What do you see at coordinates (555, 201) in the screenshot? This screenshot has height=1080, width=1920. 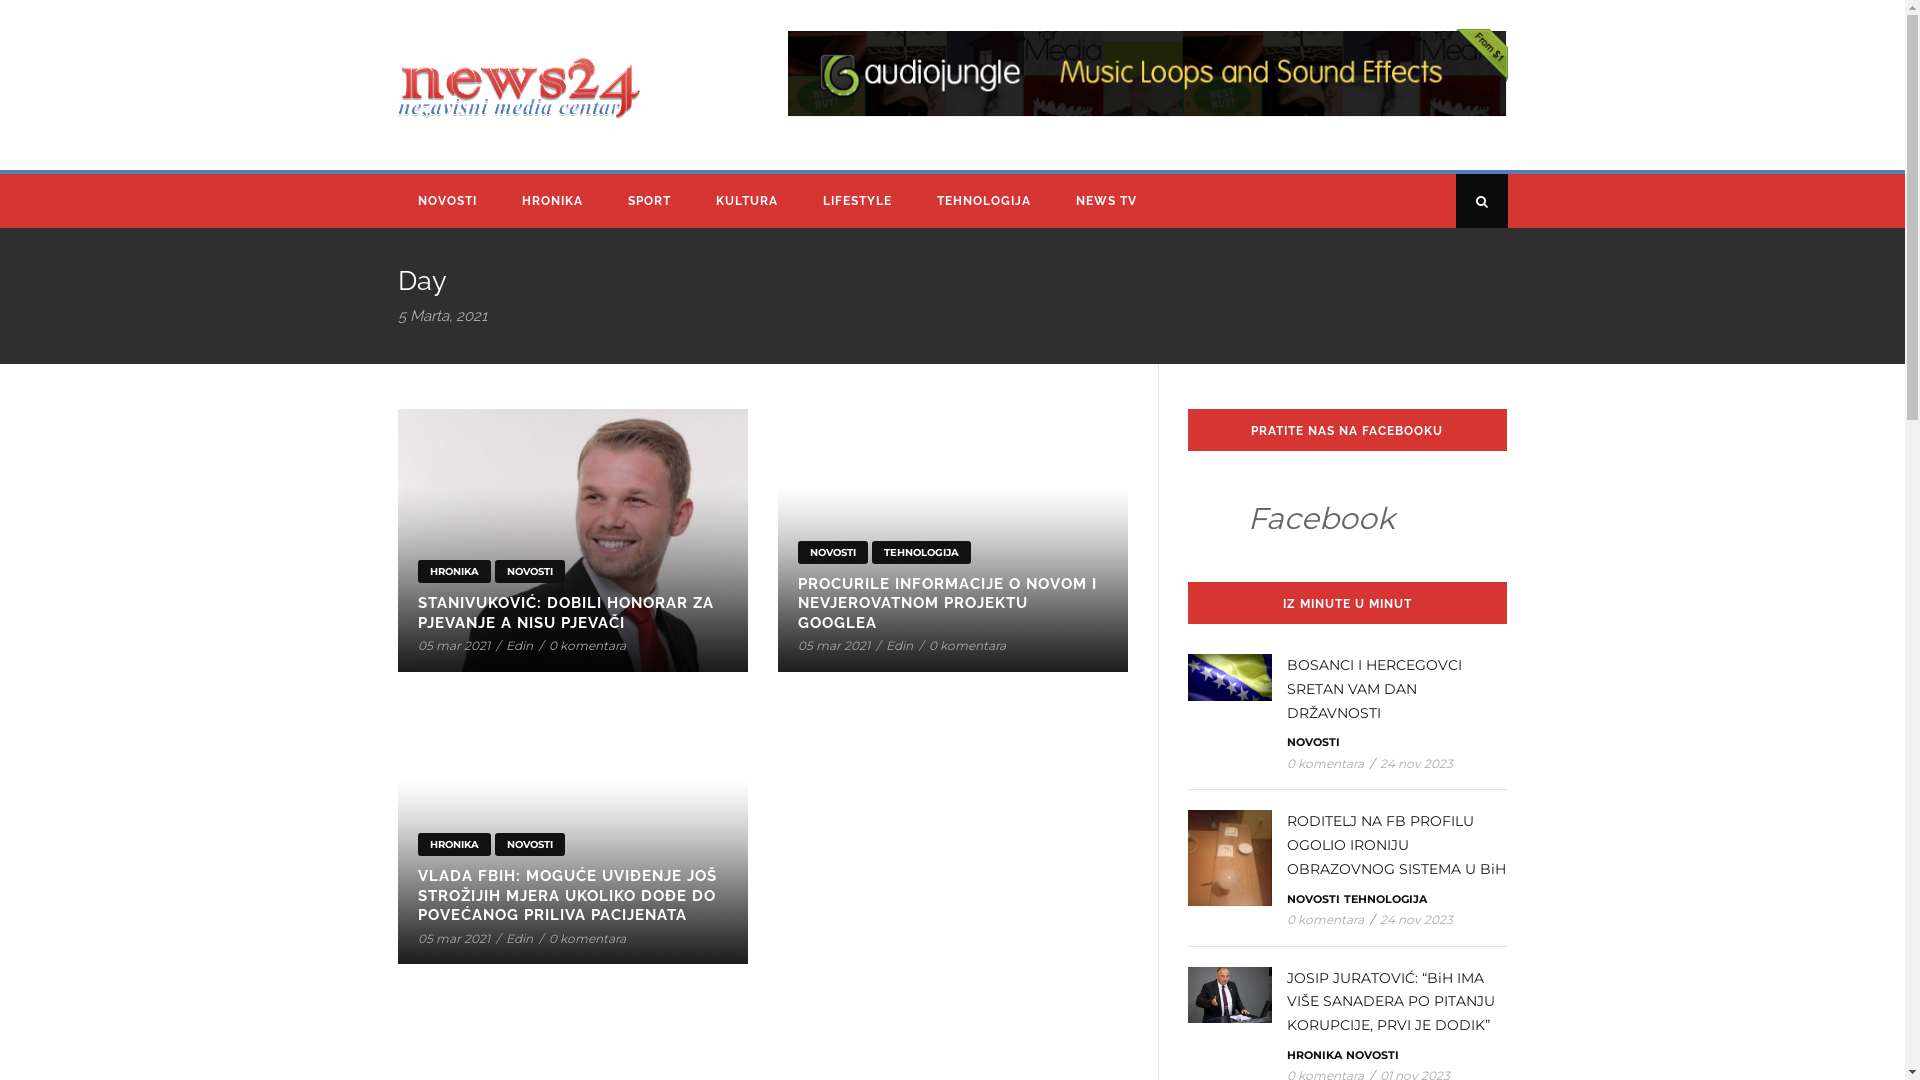 I see `HRONIKA` at bounding box center [555, 201].